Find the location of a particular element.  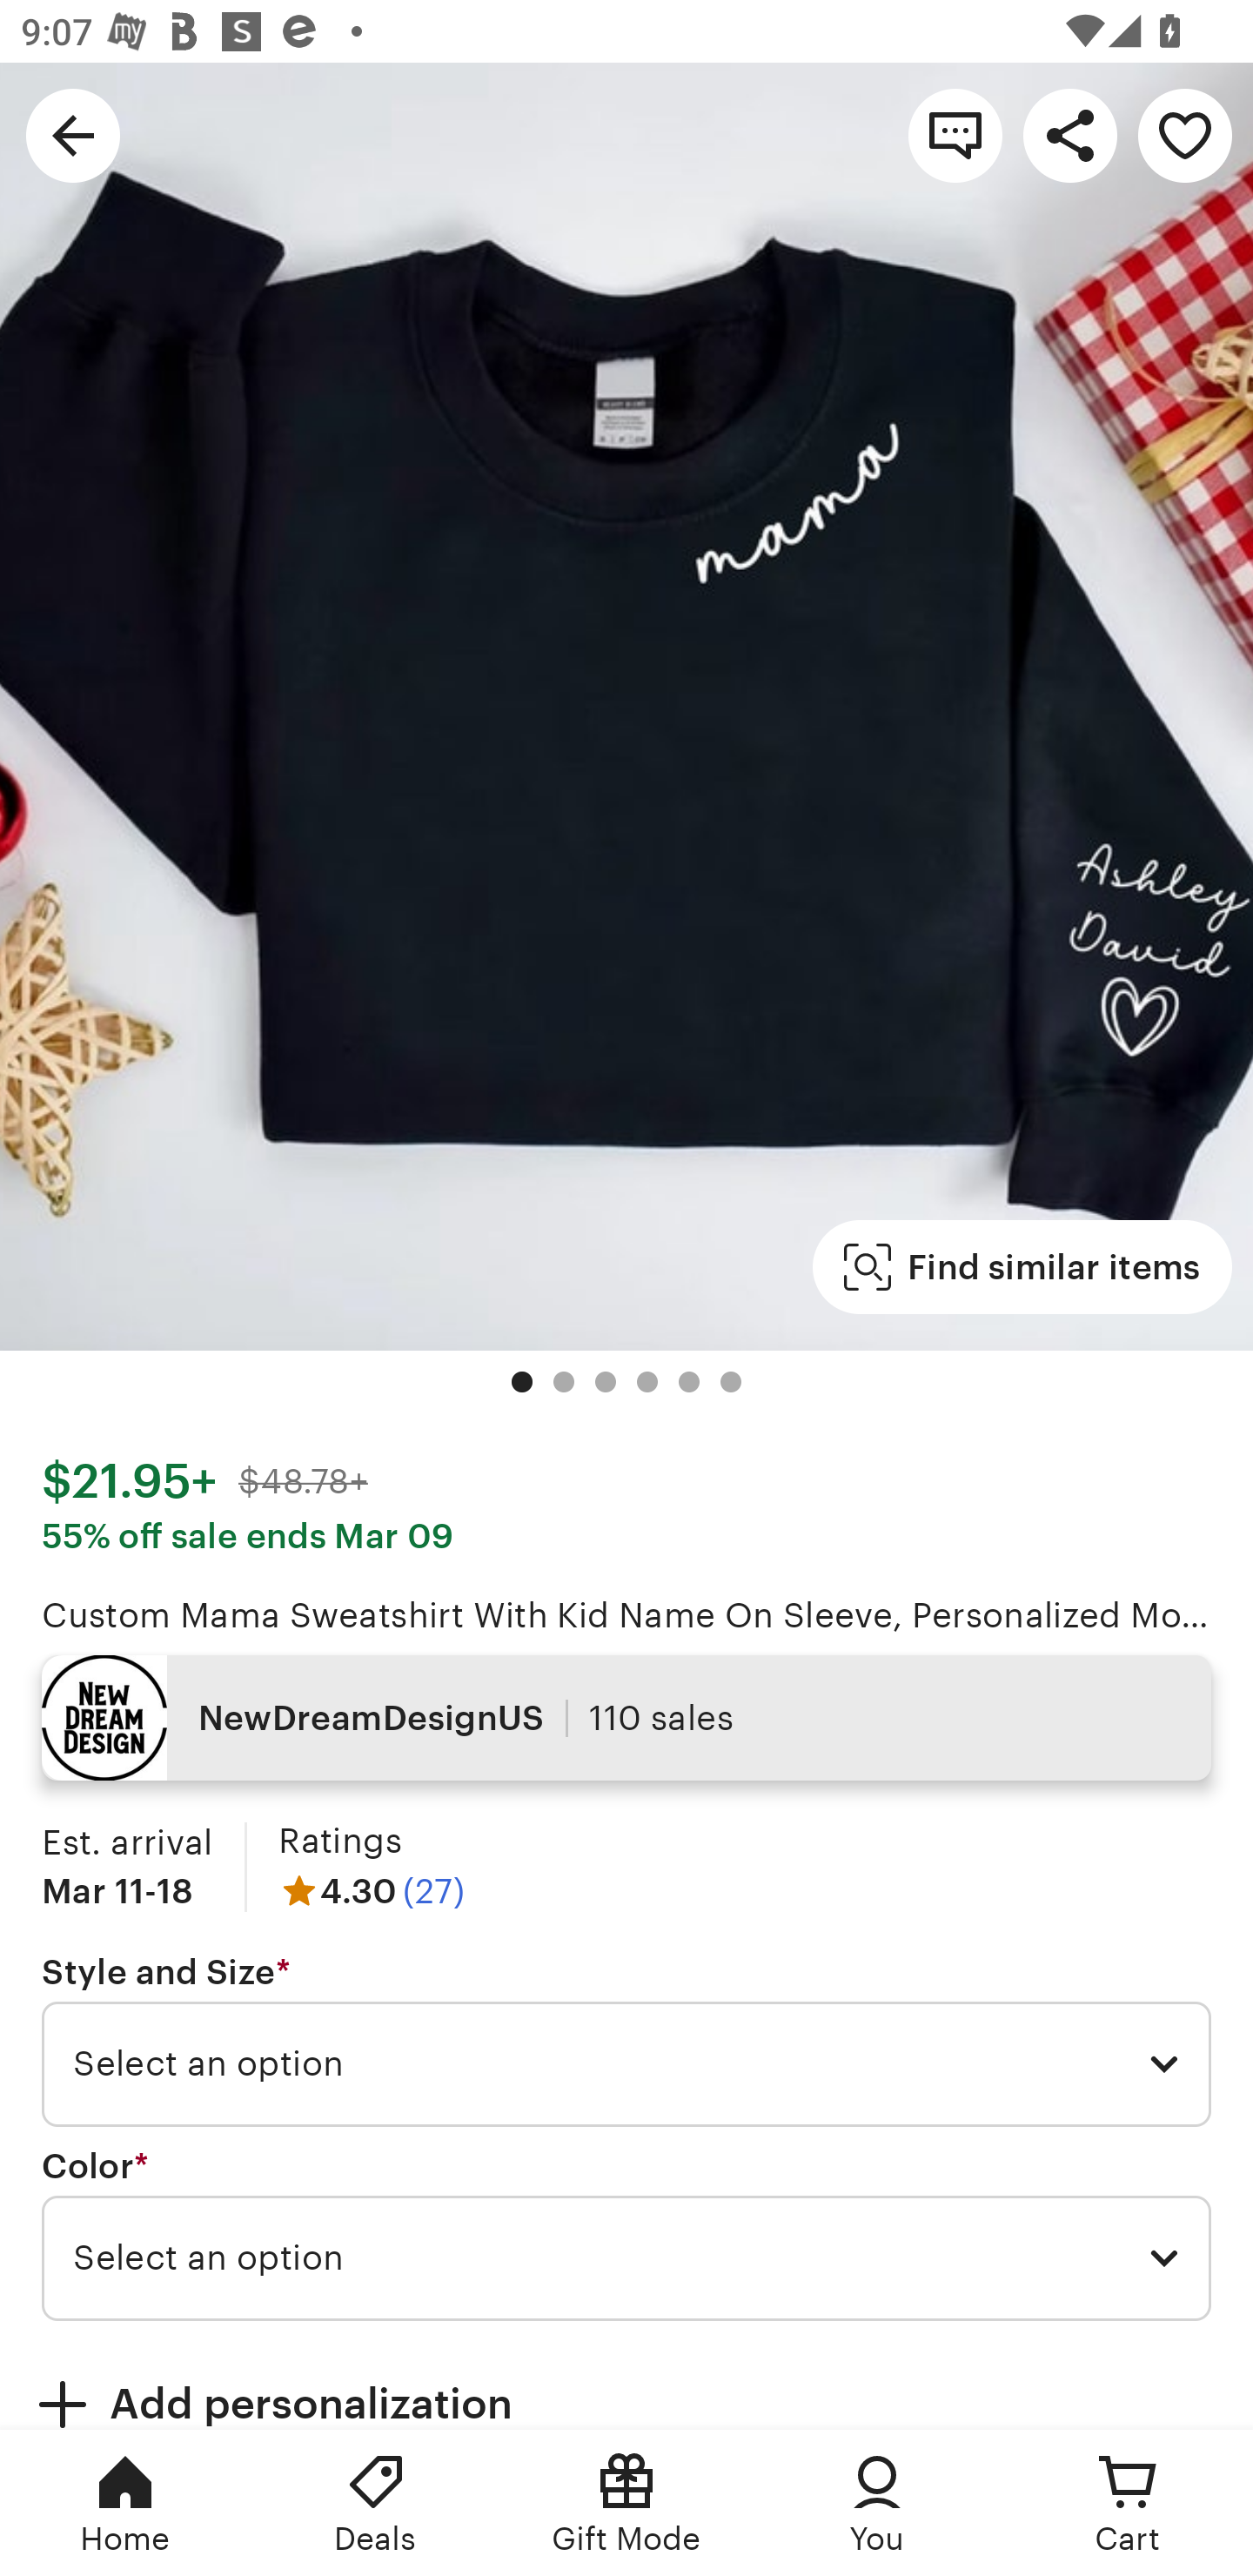

NewDreamDesignUS 110 sales is located at coordinates (626, 1718).